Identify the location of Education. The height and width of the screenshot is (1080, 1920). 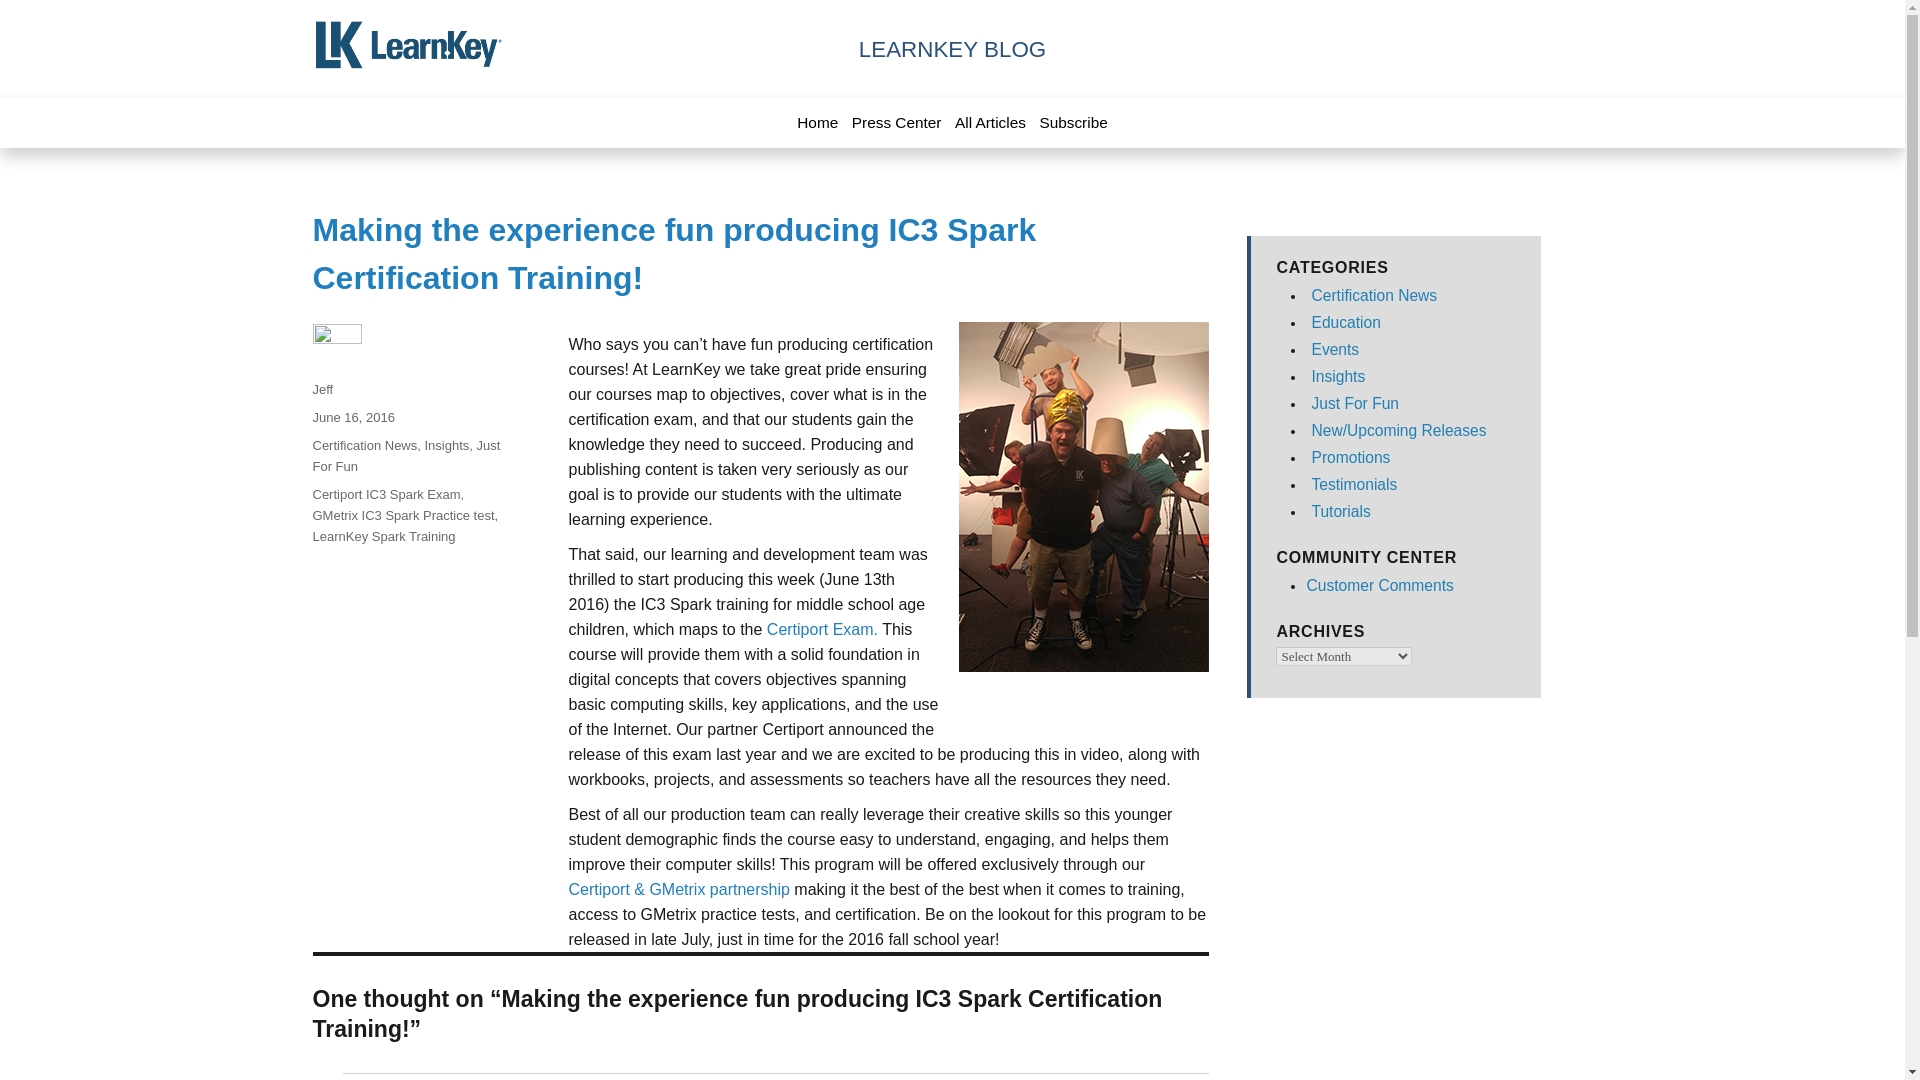
(1346, 322).